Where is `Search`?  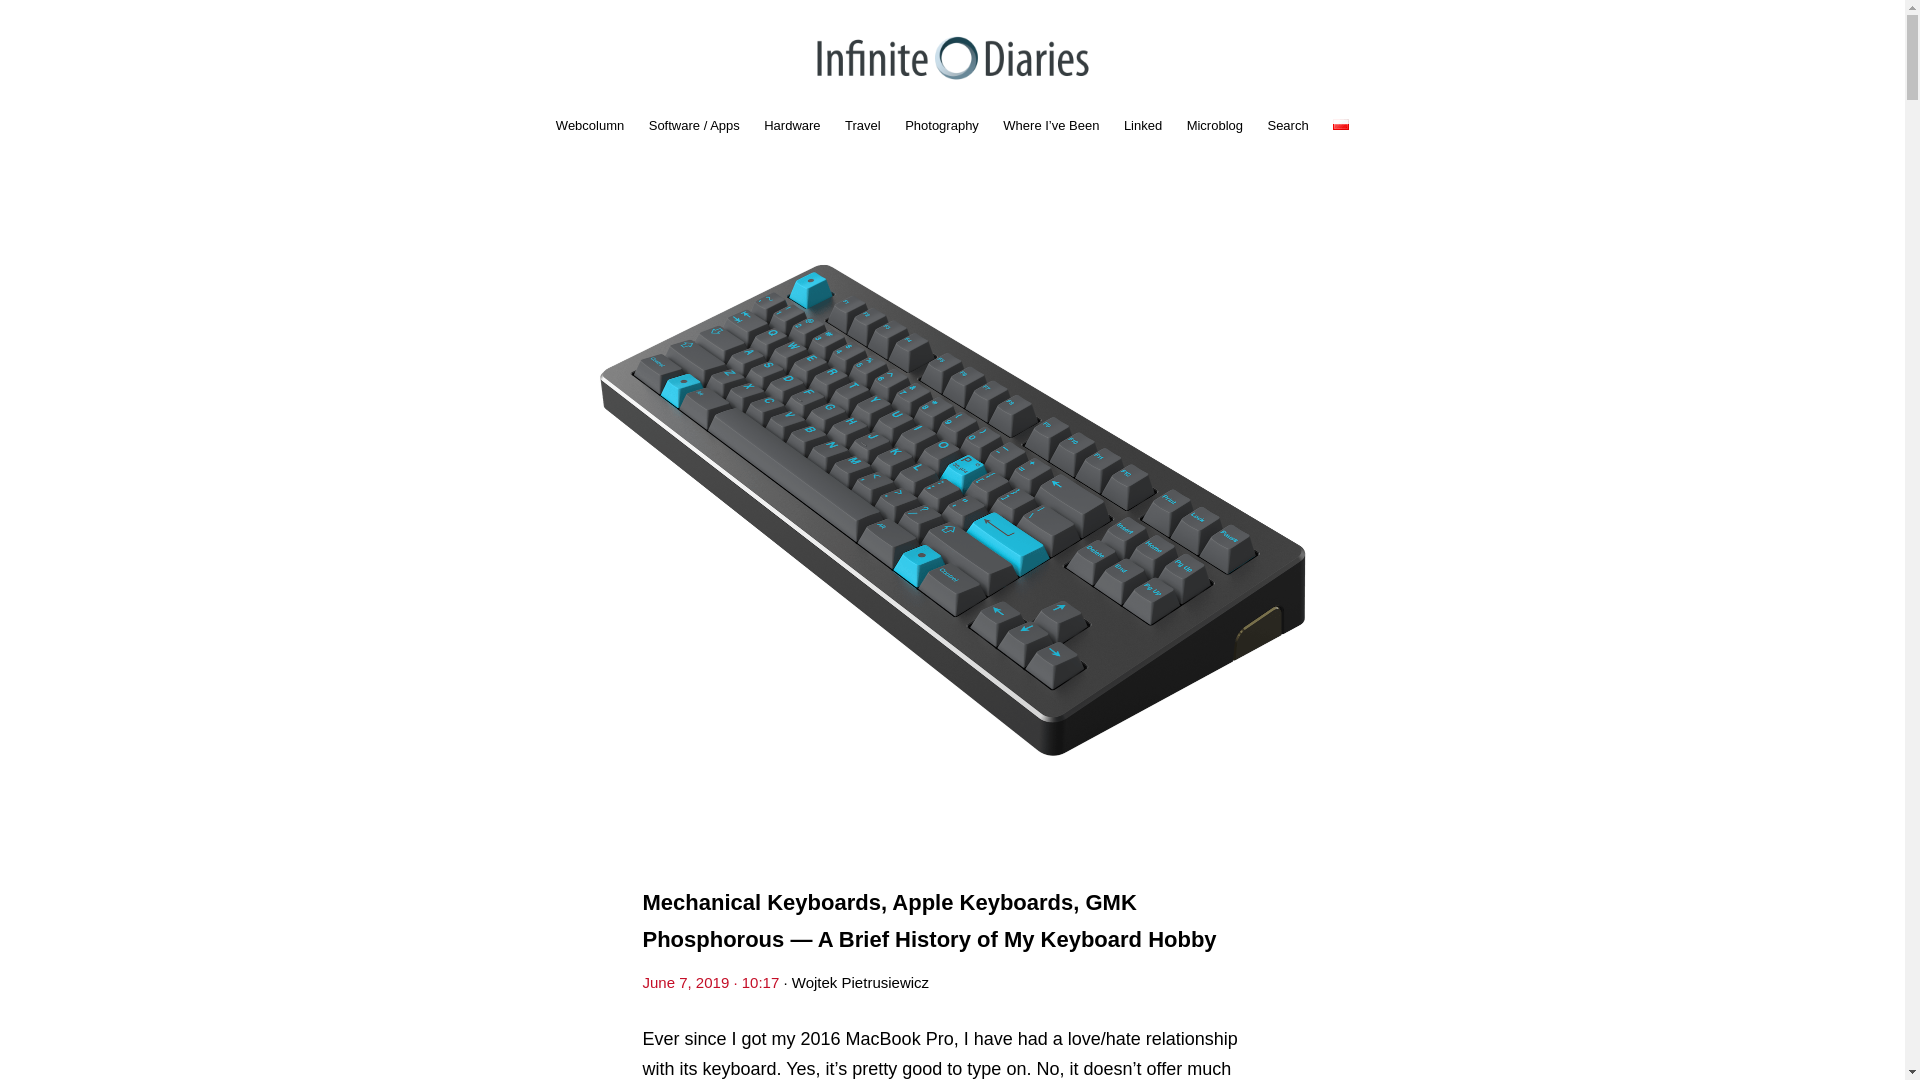 Search is located at coordinates (1287, 125).